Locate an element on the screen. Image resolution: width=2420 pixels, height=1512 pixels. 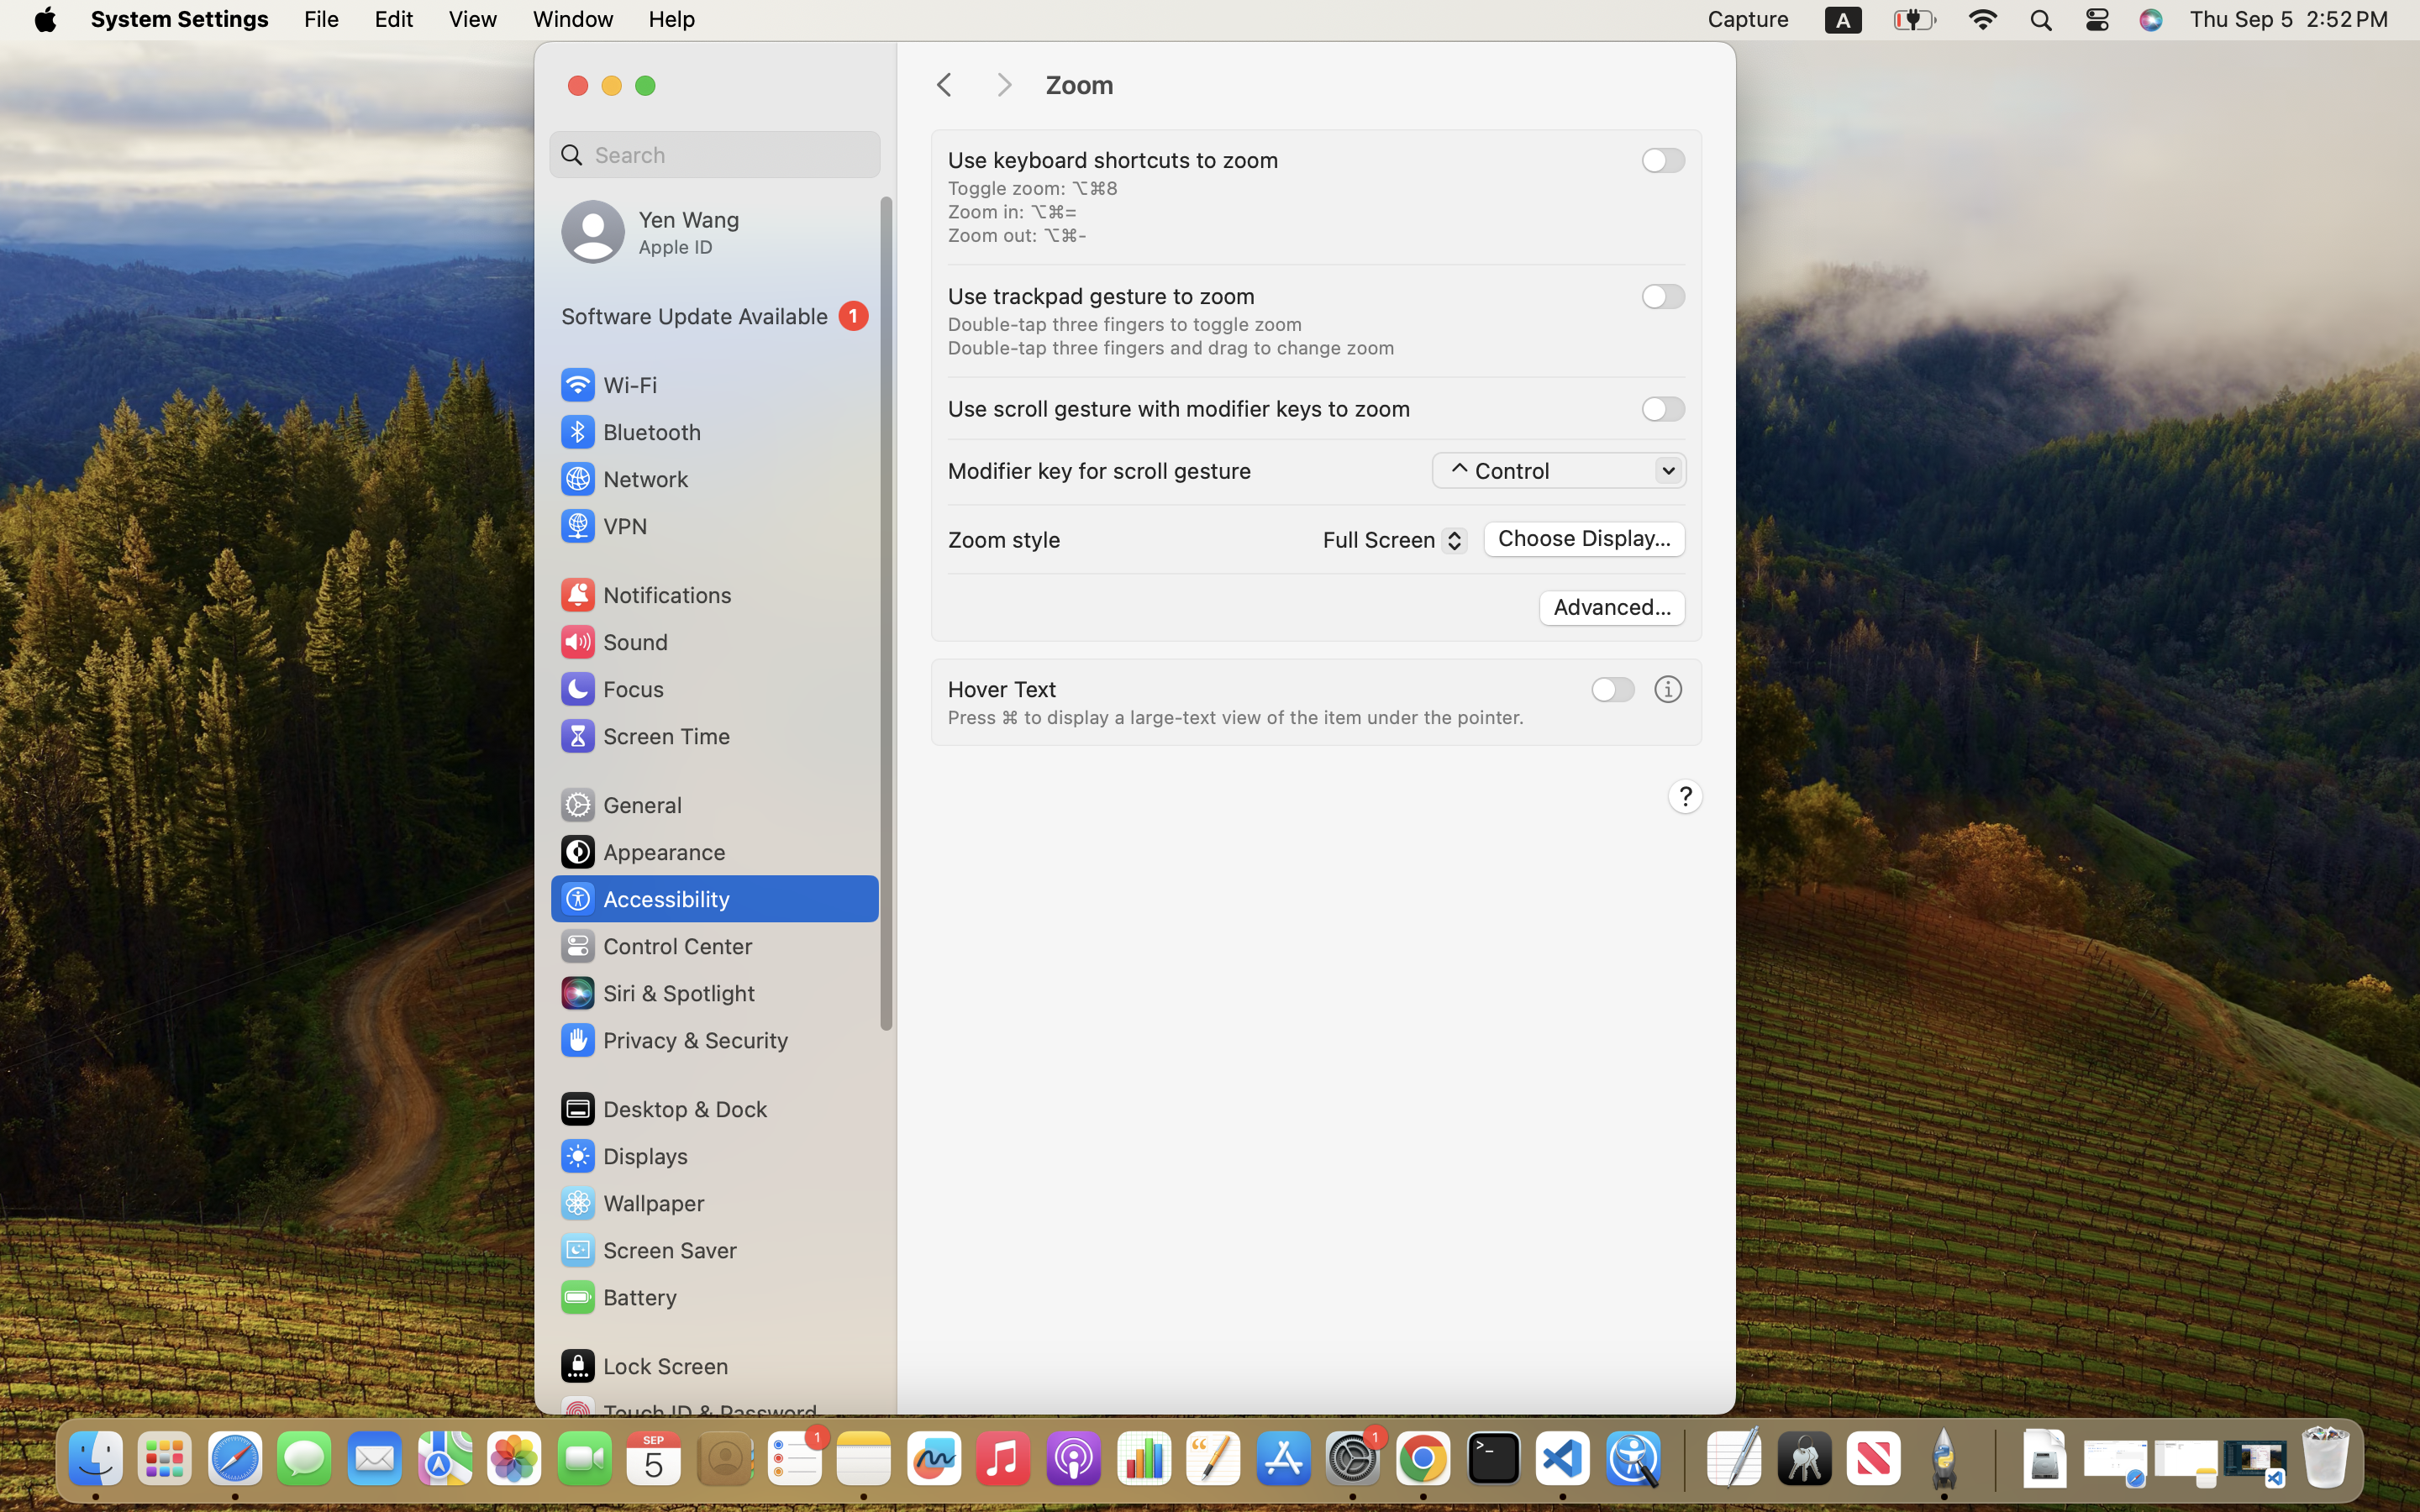
Toggle zoom: ⌥⌘8
Zoom in: ⌥⌘=
Zoom out: ⌥⌘- is located at coordinates (1034, 212).